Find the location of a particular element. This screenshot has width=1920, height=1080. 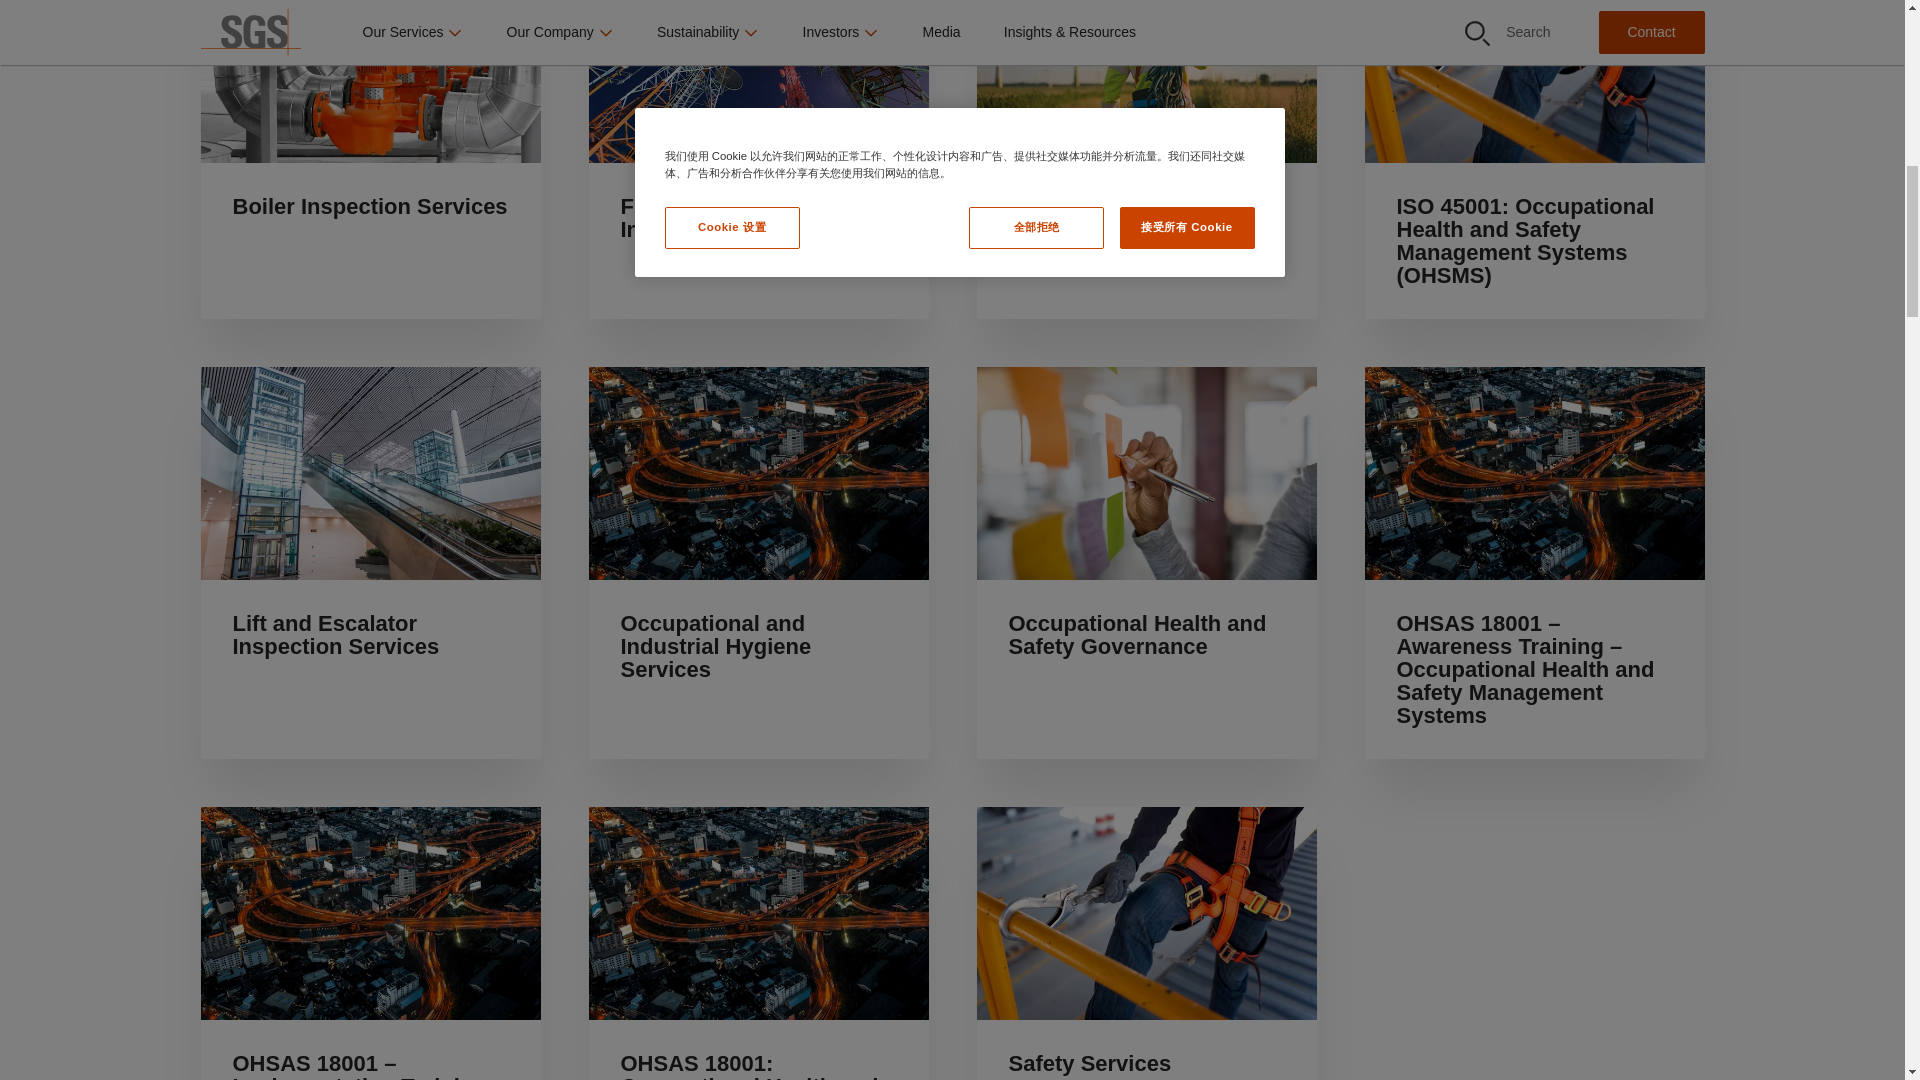

Lift and Escalator Inspection Services is located at coordinates (369, 563).